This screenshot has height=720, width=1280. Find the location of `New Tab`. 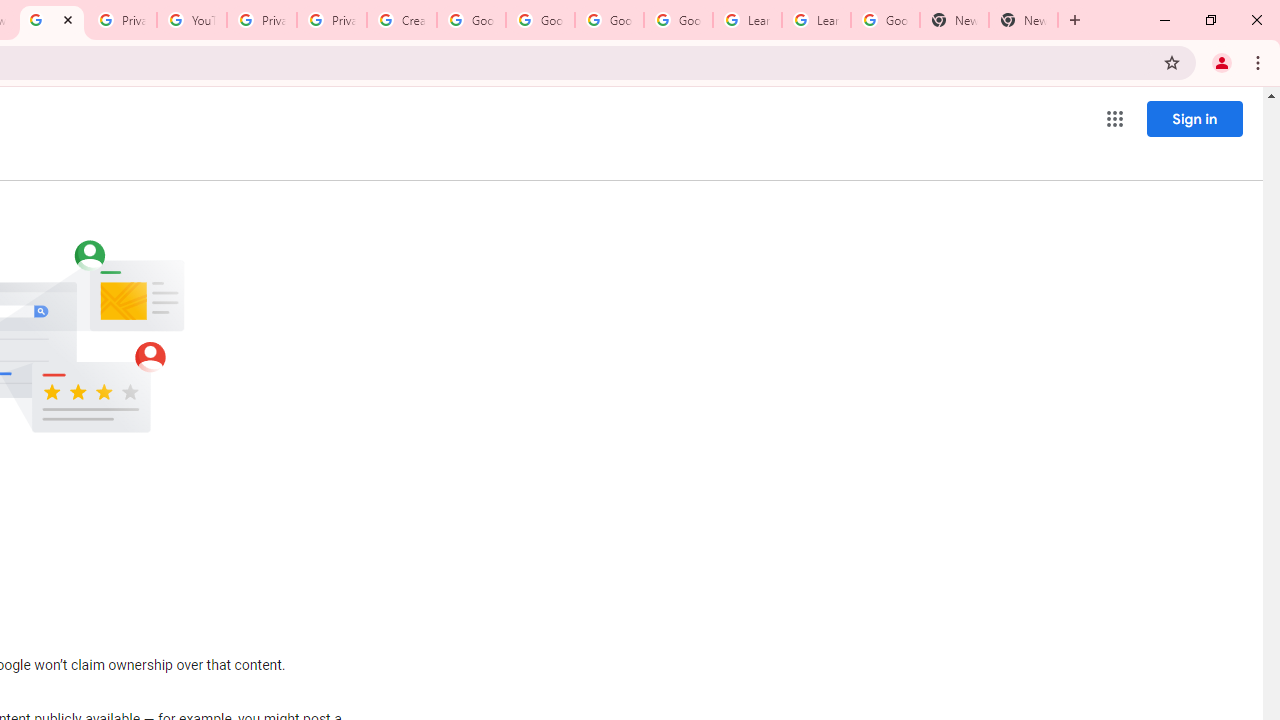

New Tab is located at coordinates (1024, 20).